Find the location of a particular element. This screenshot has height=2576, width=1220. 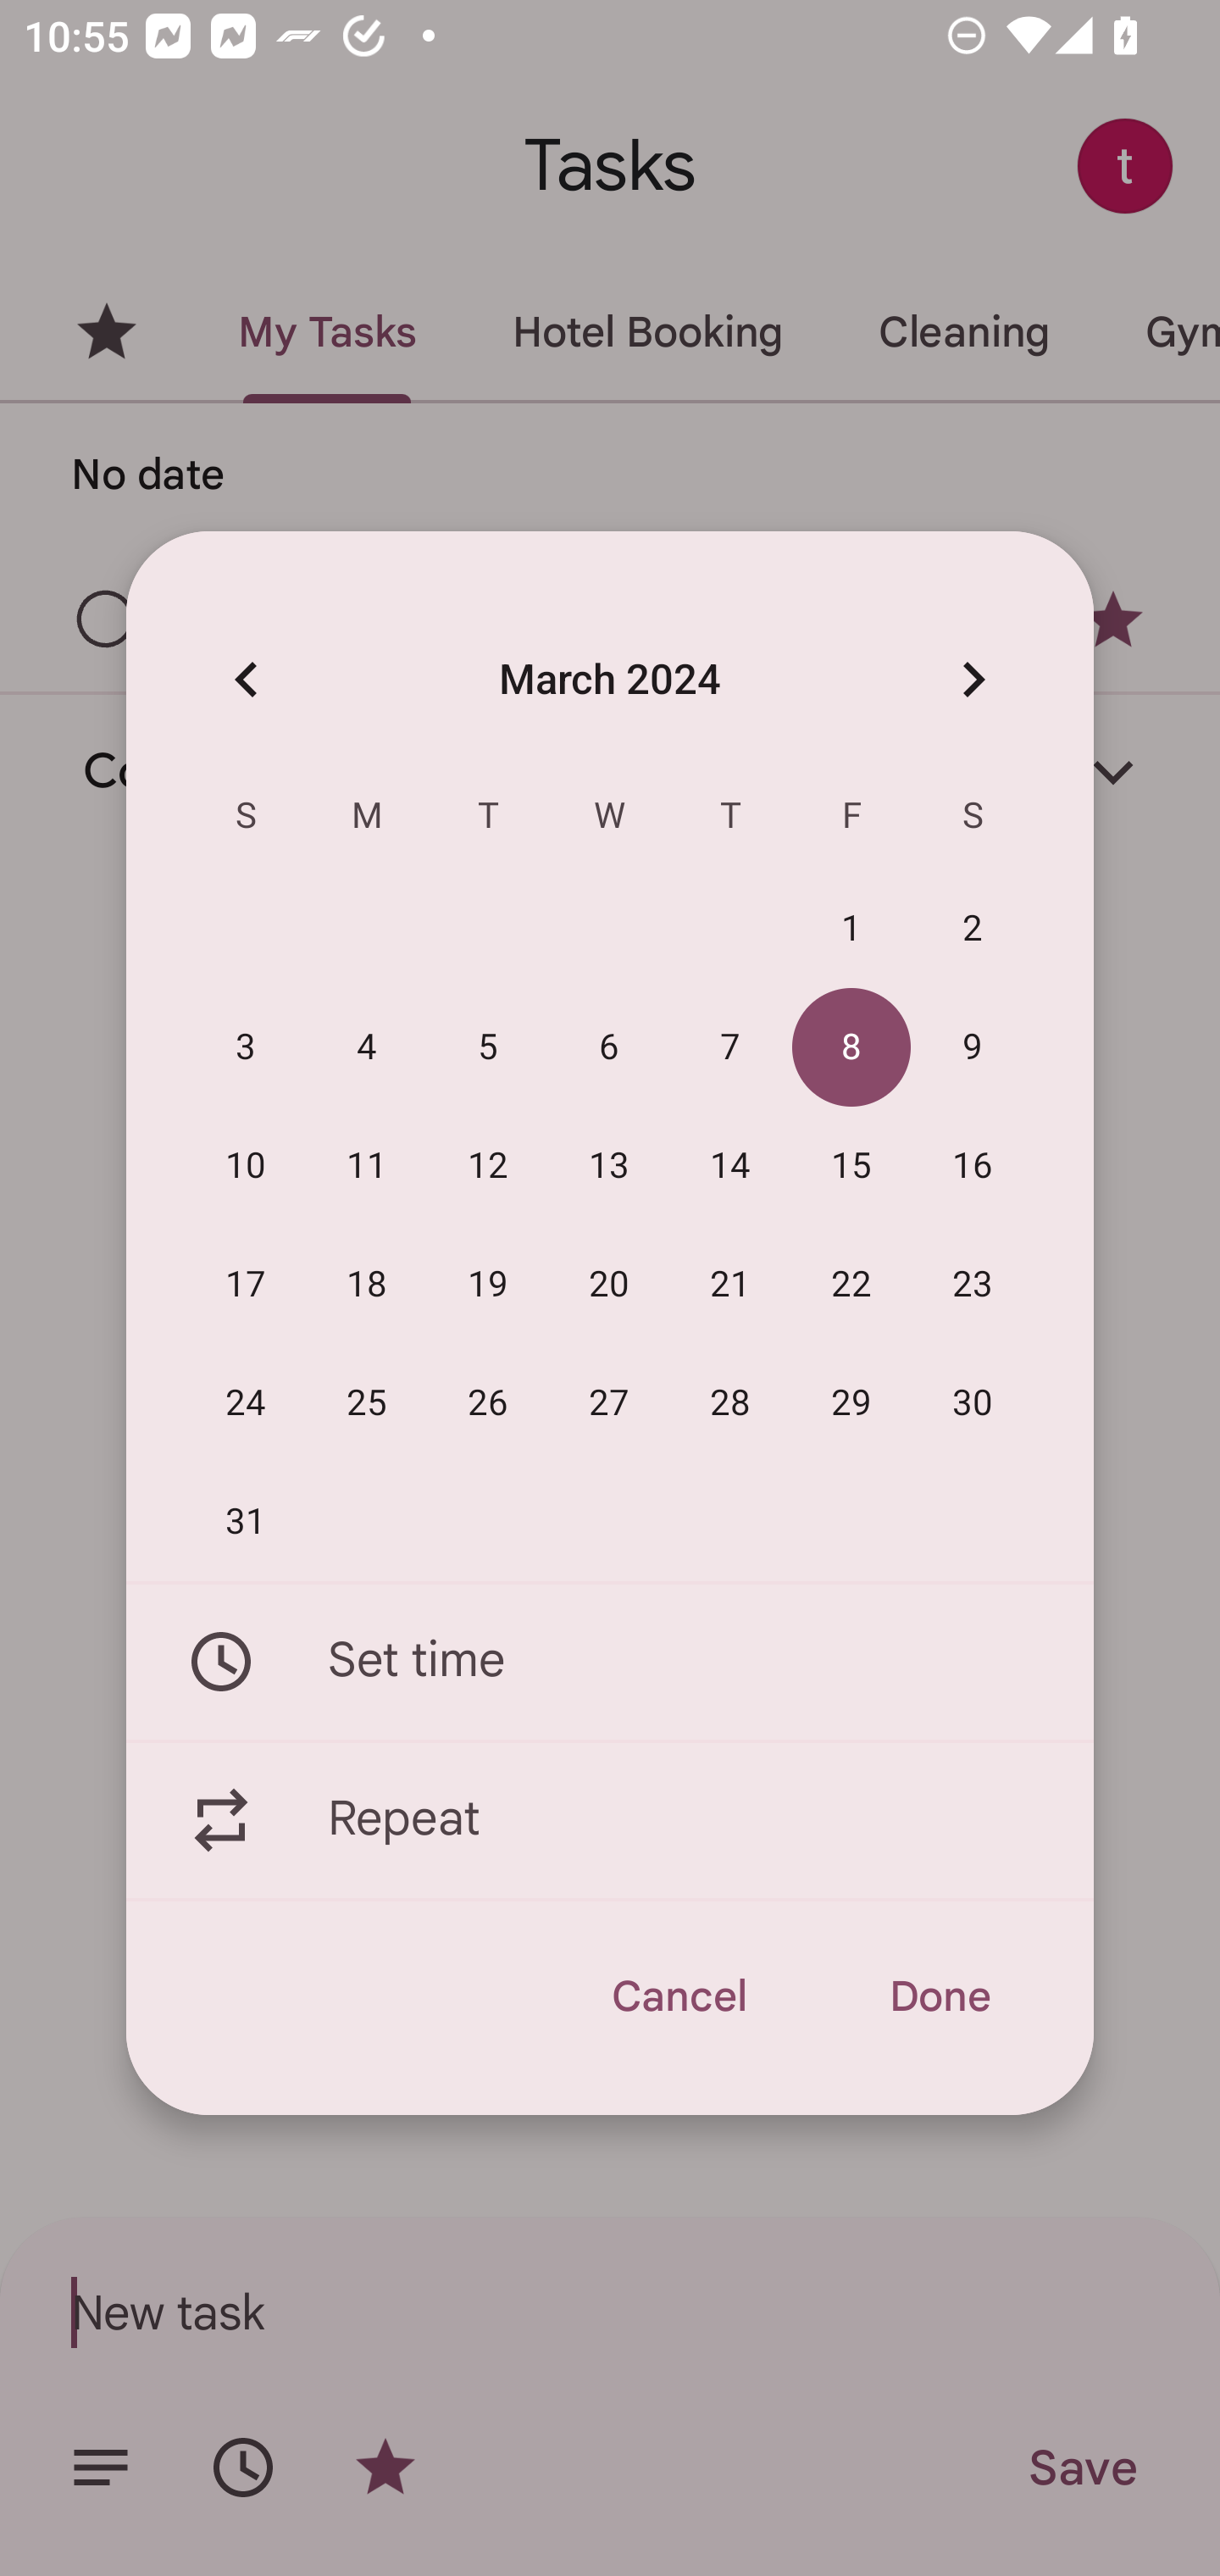

2 02 March 2024 is located at coordinates (973, 930).